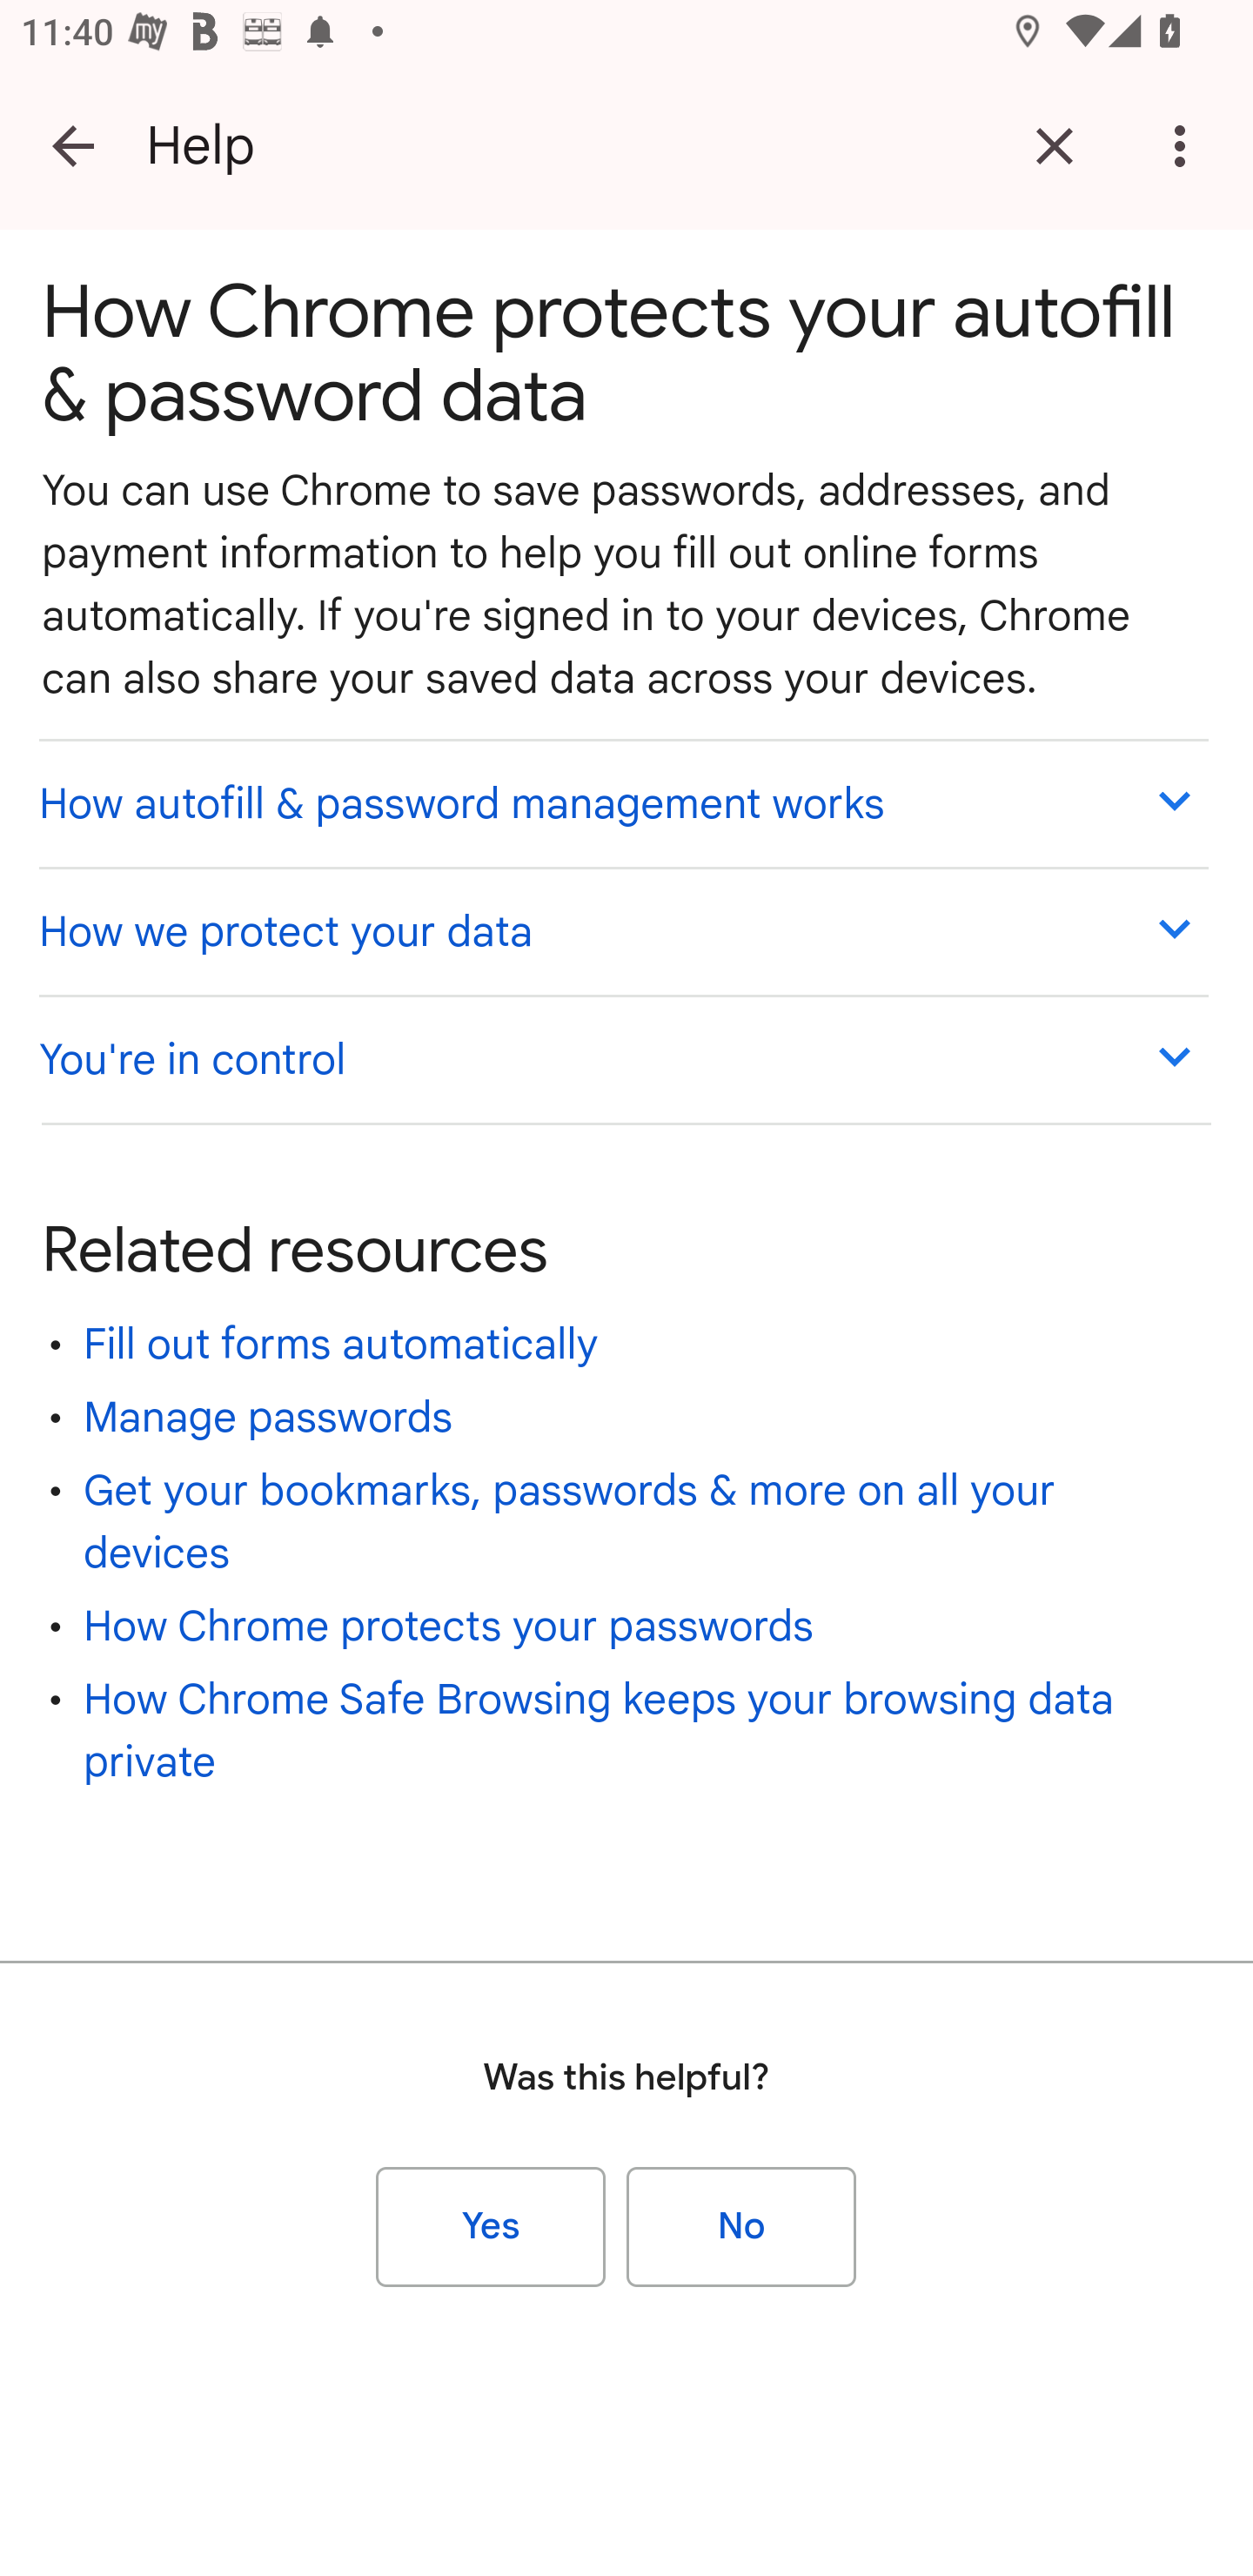  Describe the element at coordinates (491, 2226) in the screenshot. I see `Yes (Was this helpful?)` at that location.